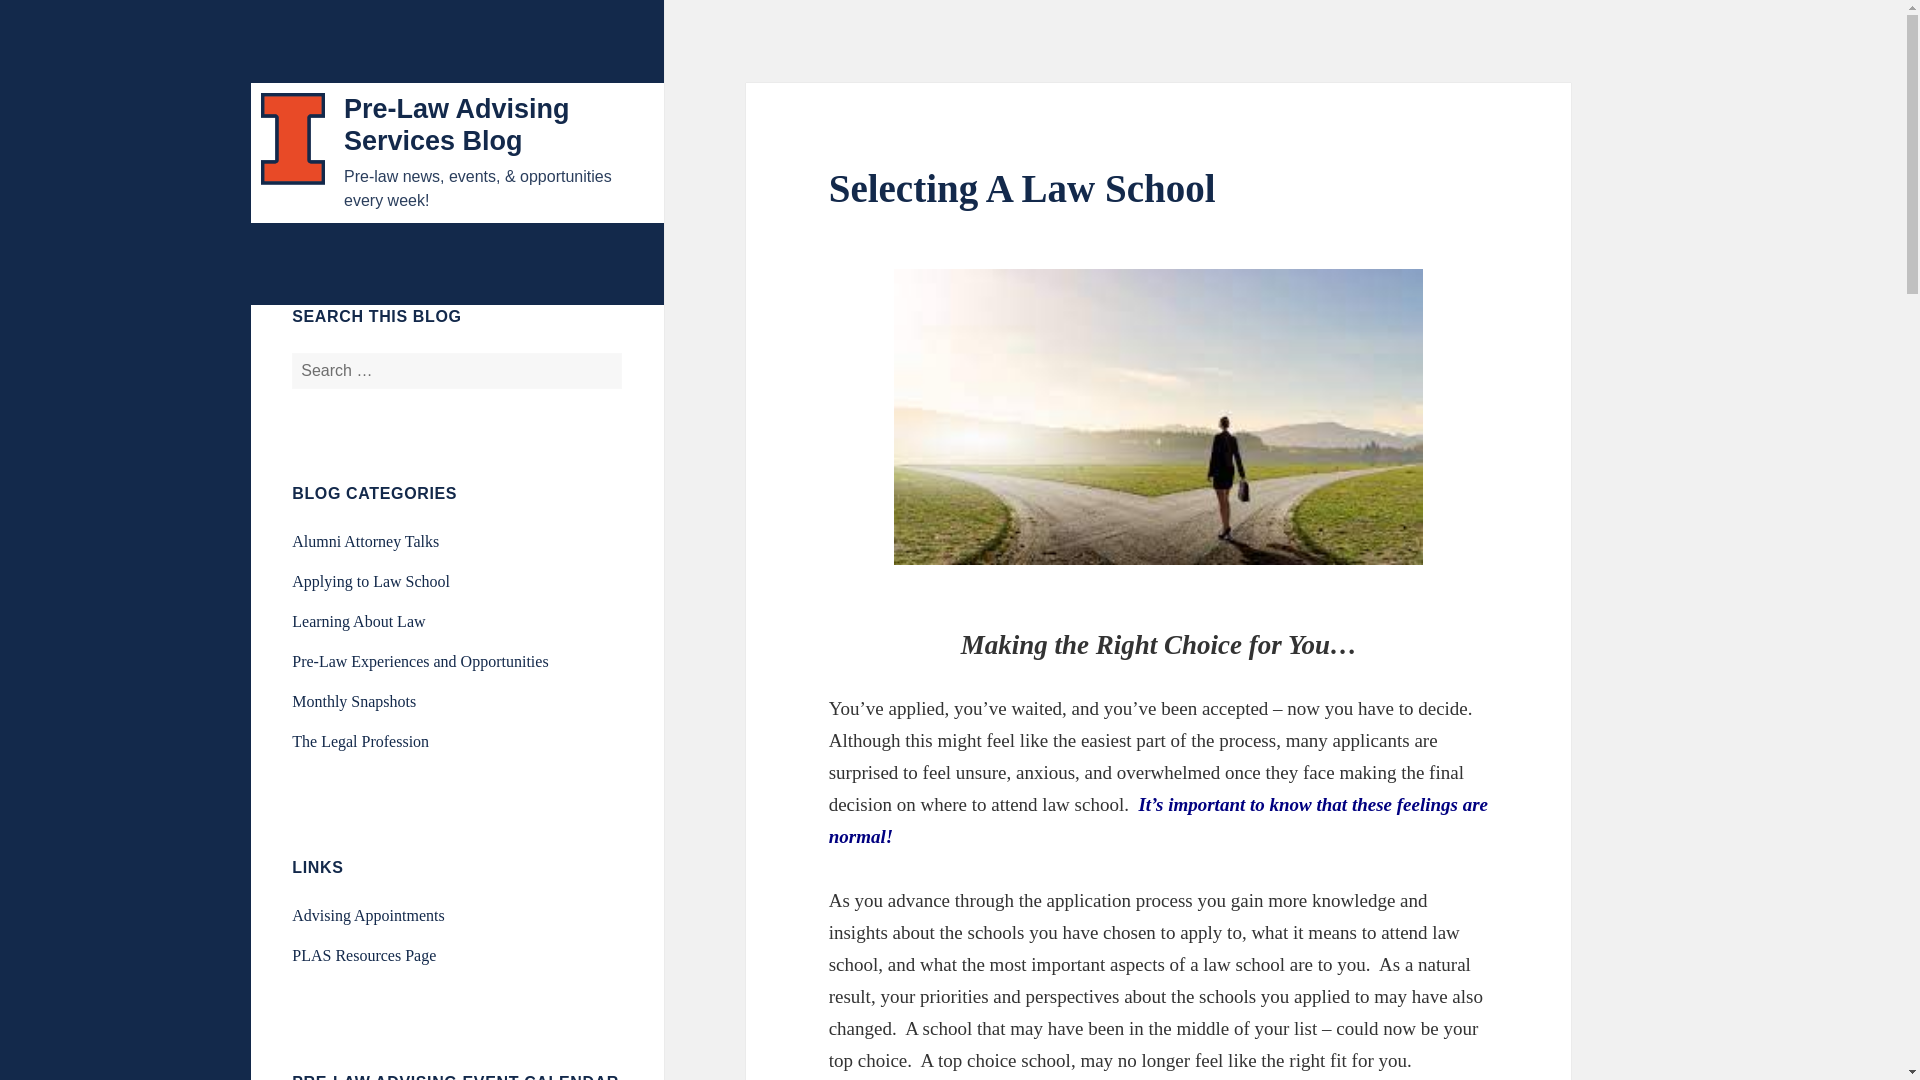 The height and width of the screenshot is (1080, 1920). What do you see at coordinates (419, 661) in the screenshot?
I see `Pre-Law Experiences and Opportunities` at bounding box center [419, 661].